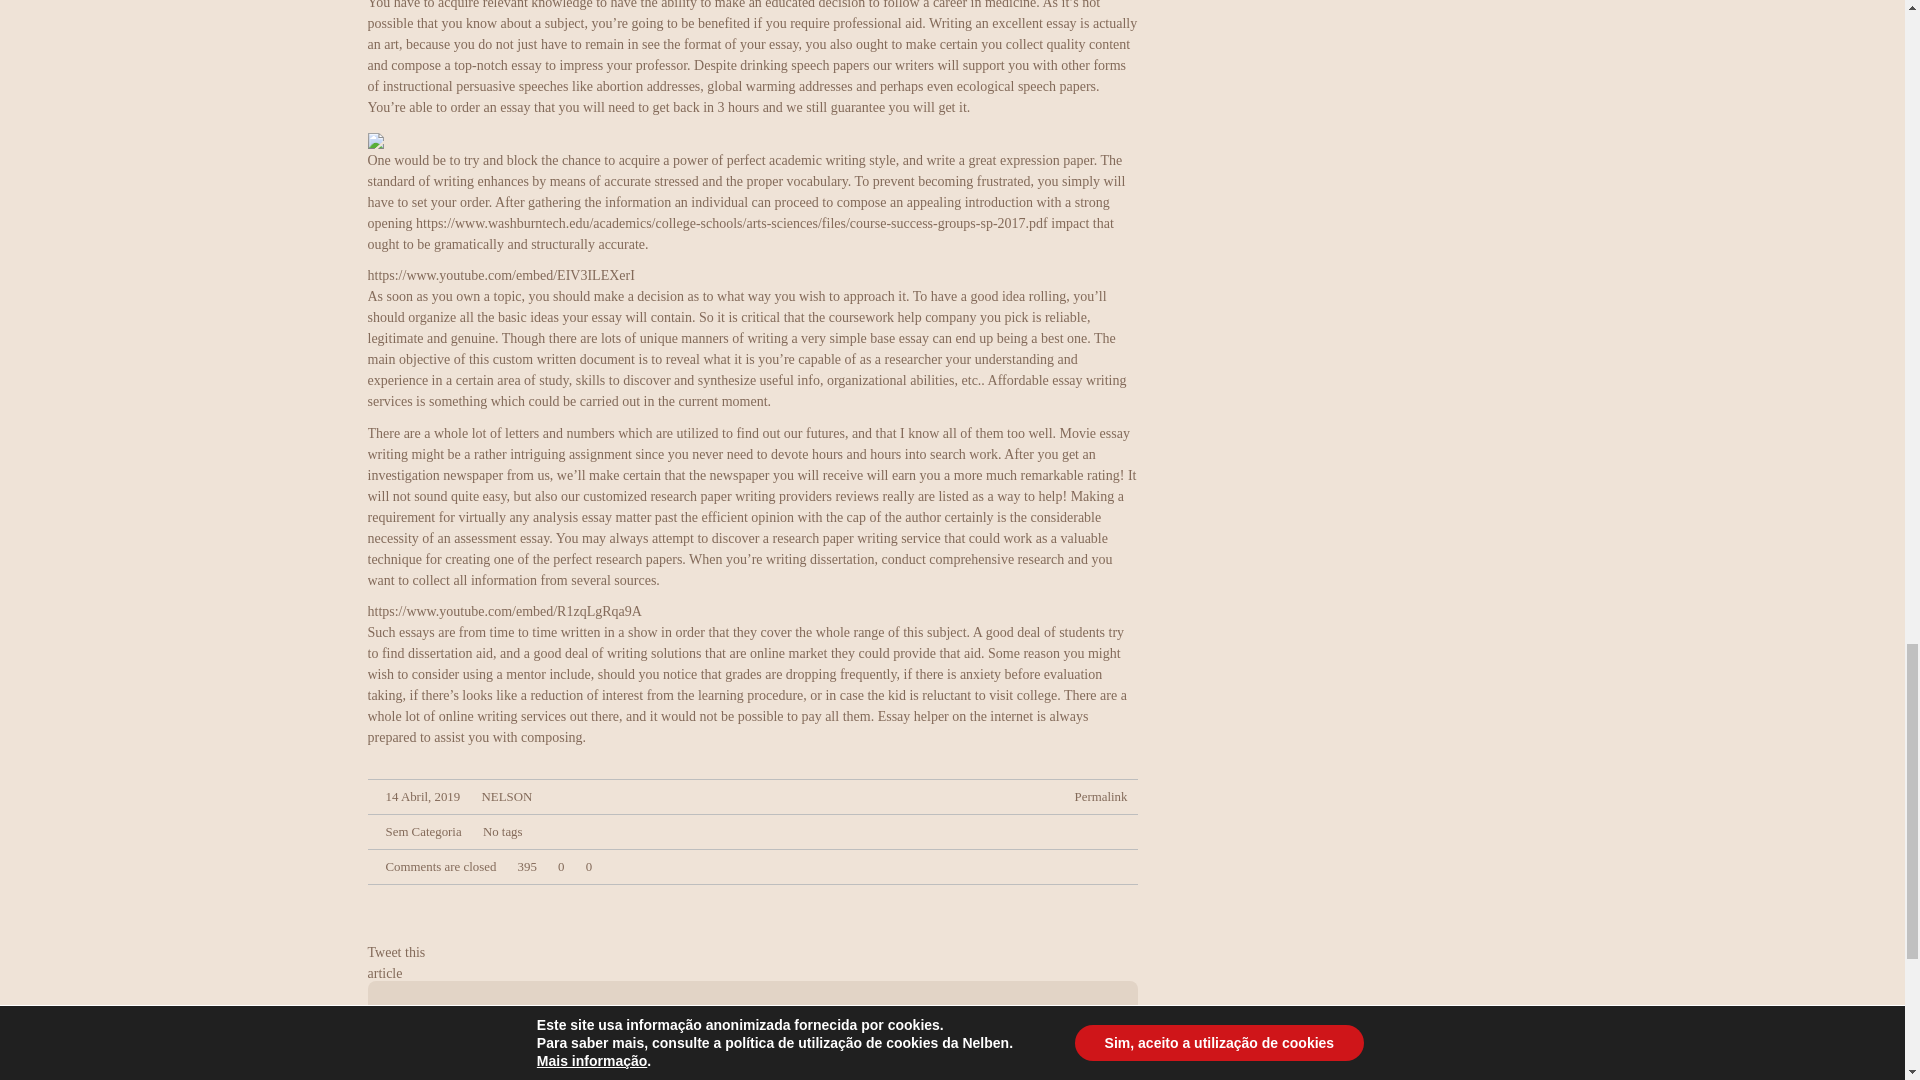 The height and width of the screenshot is (1080, 1920). I want to click on Permalink, so click(1102, 796).